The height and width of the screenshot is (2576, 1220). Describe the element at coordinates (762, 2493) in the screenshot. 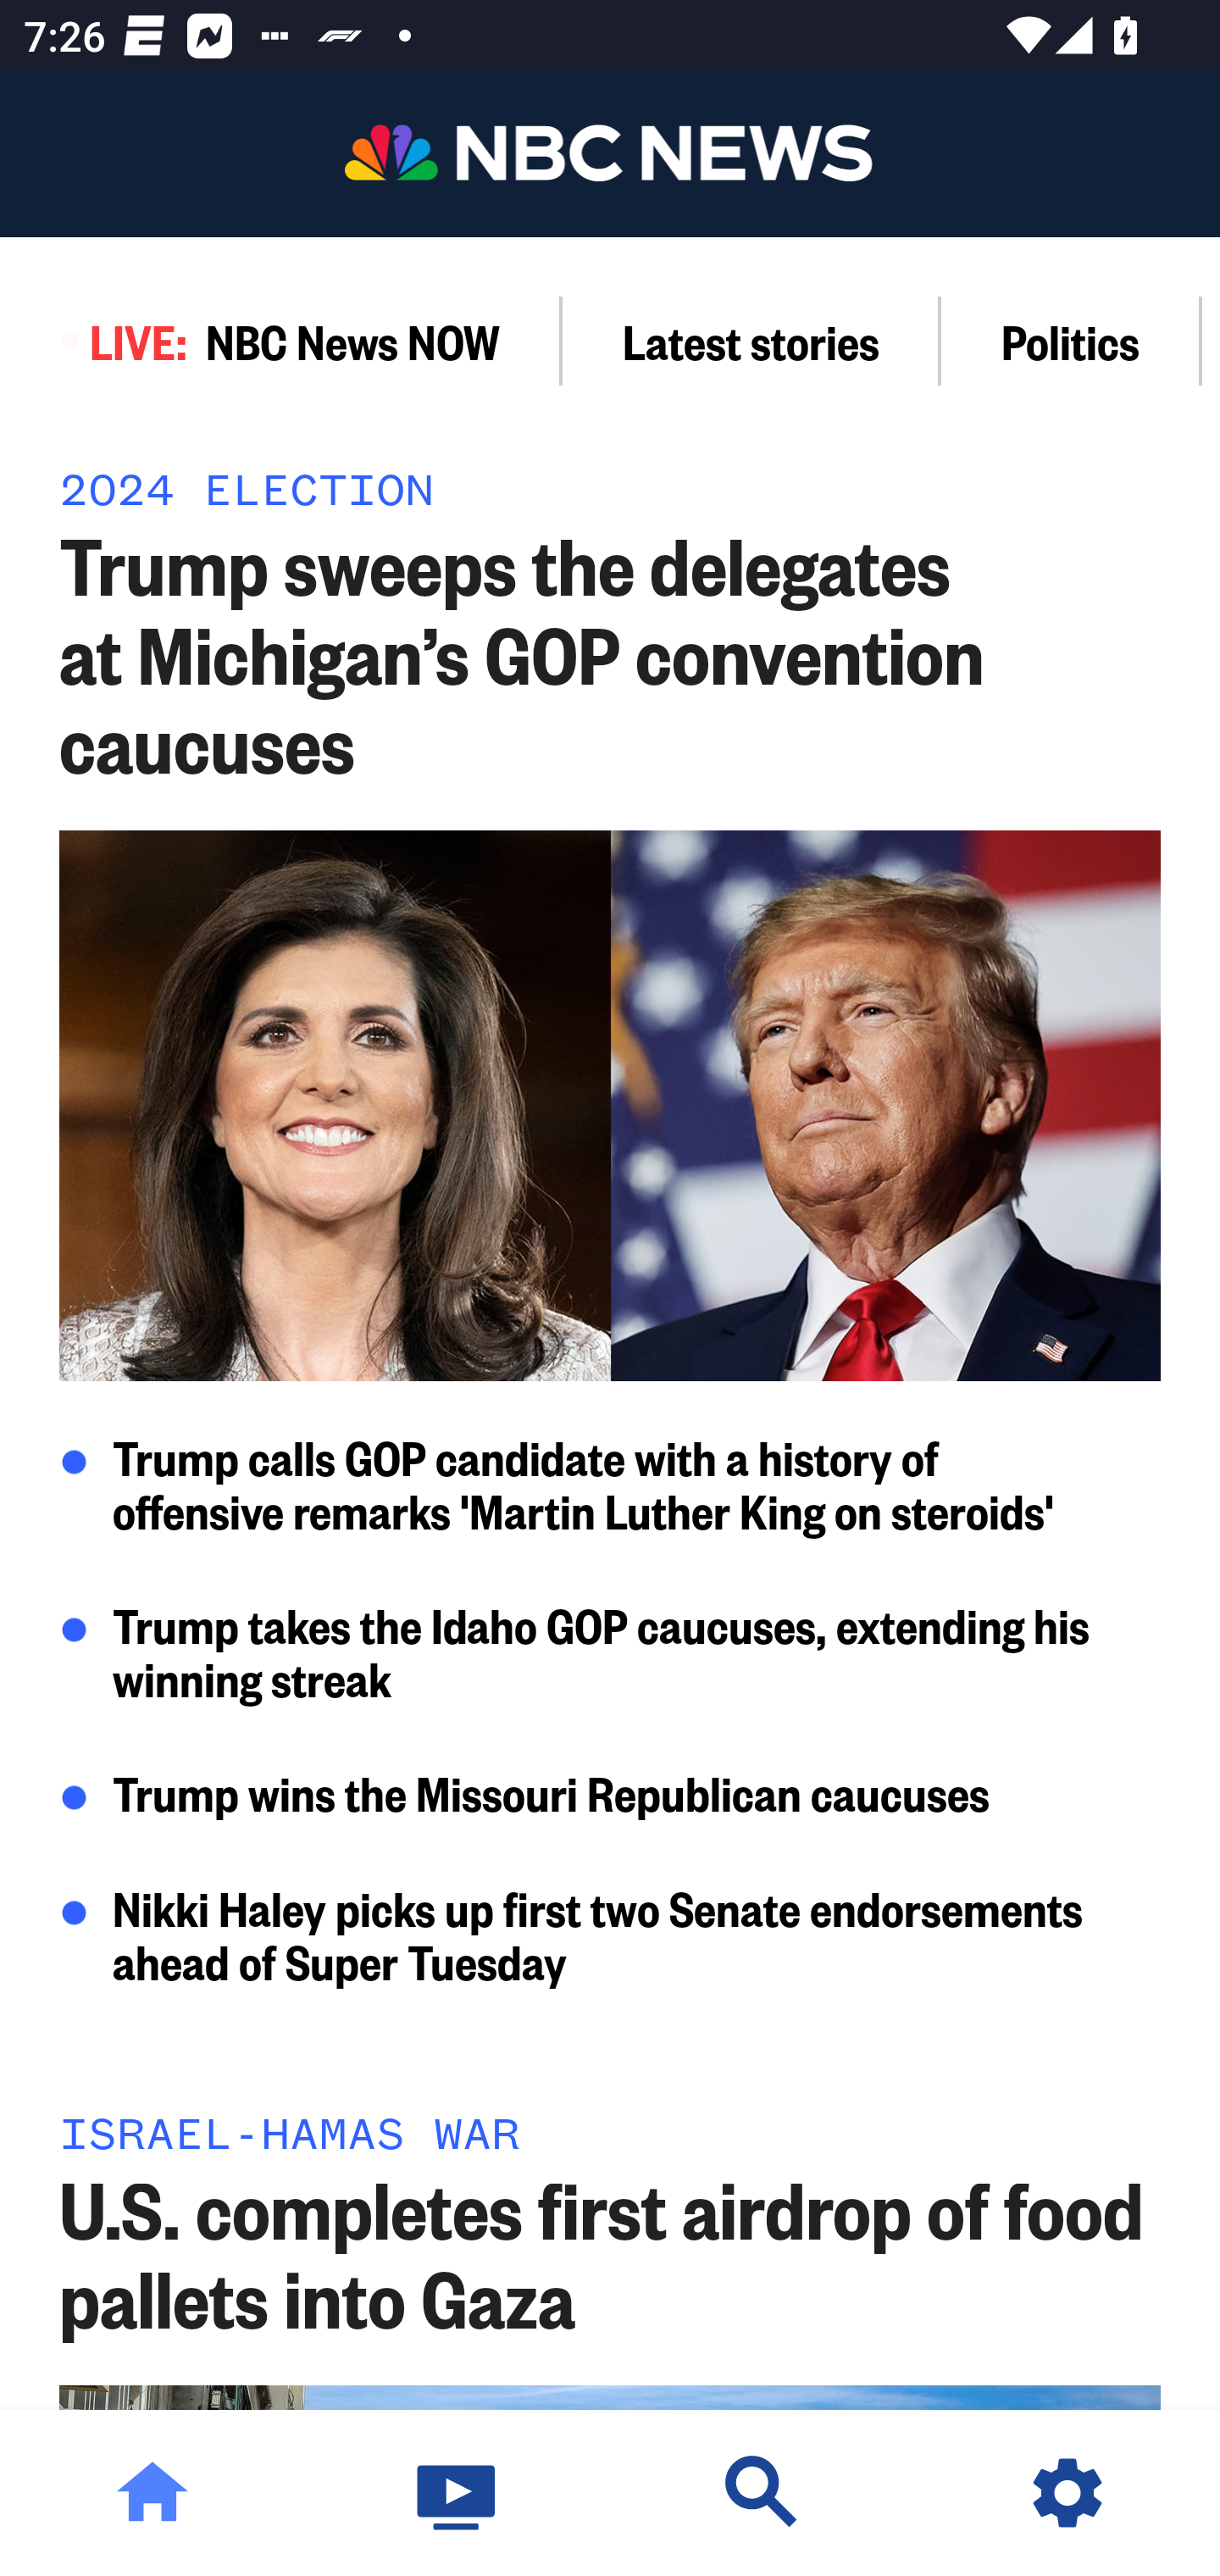

I see `Discover` at that location.